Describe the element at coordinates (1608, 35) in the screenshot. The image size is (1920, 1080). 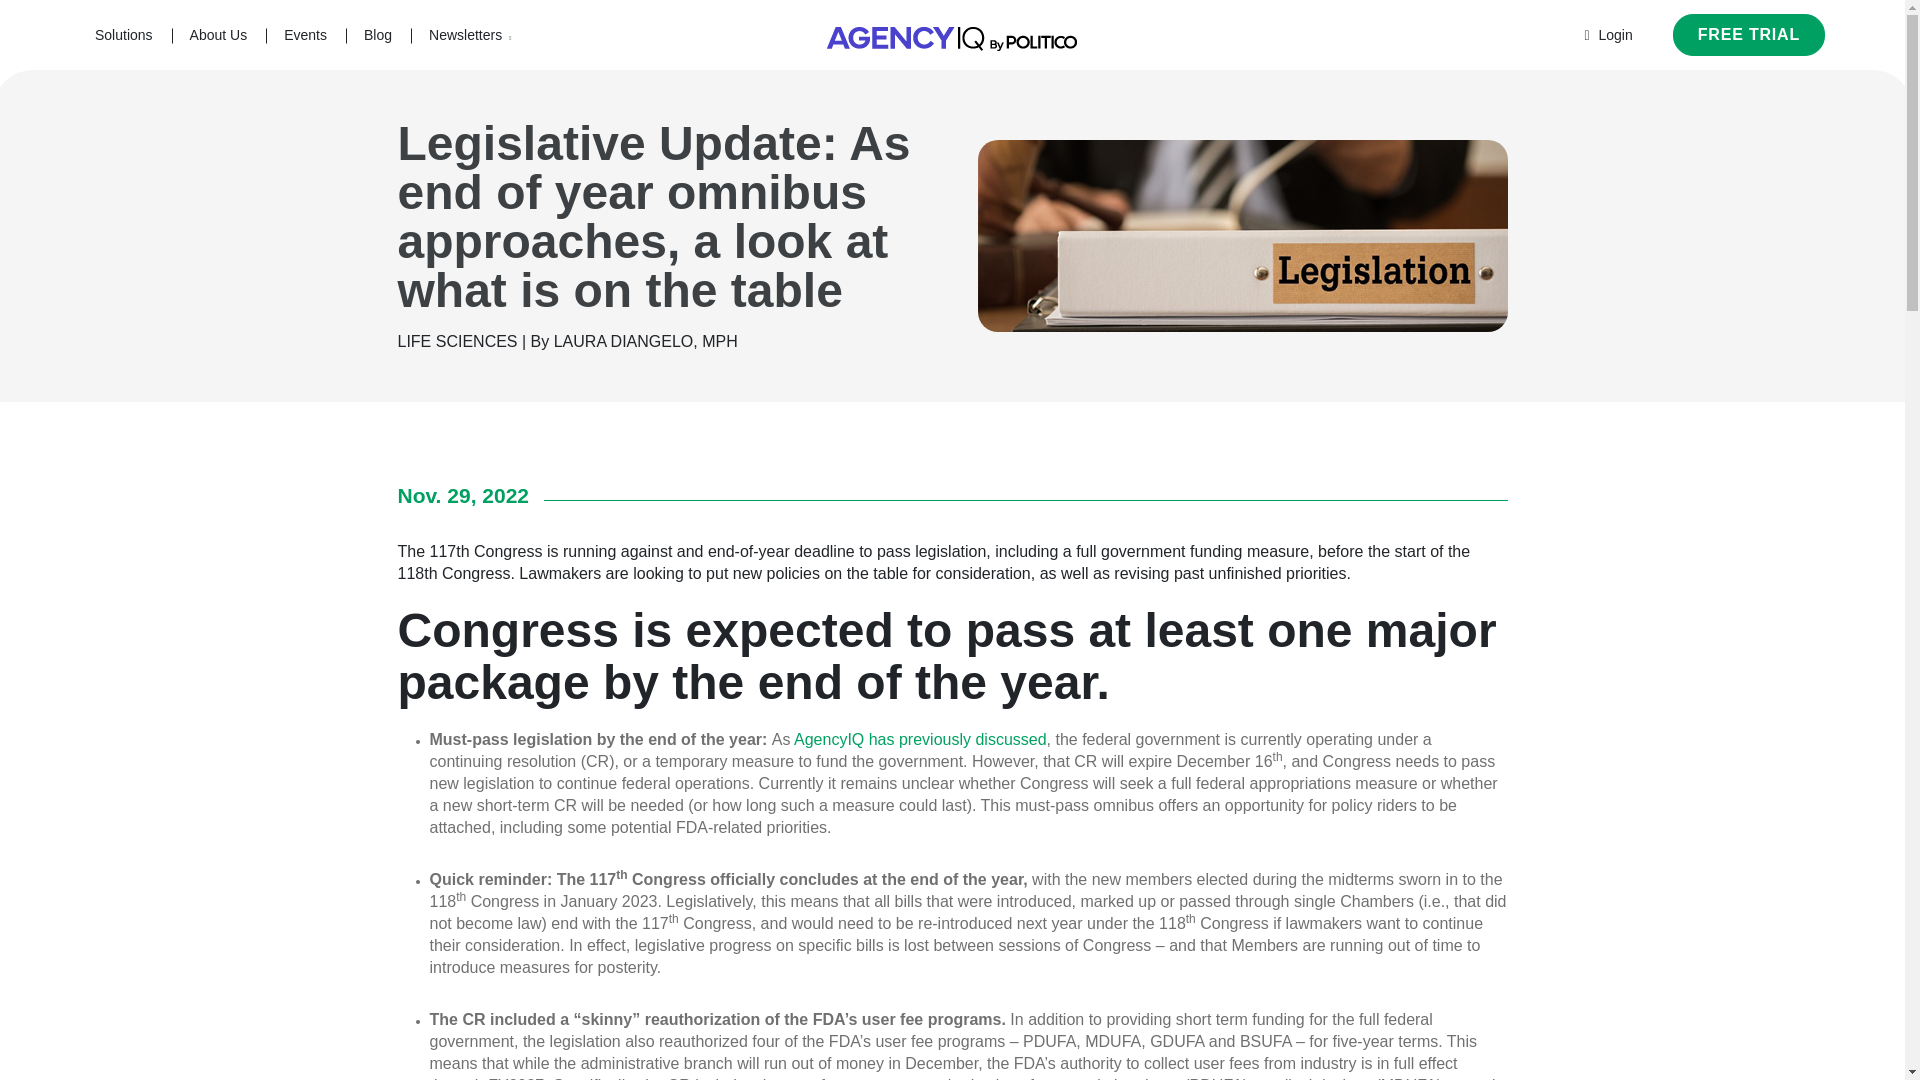
I see `Login` at that location.